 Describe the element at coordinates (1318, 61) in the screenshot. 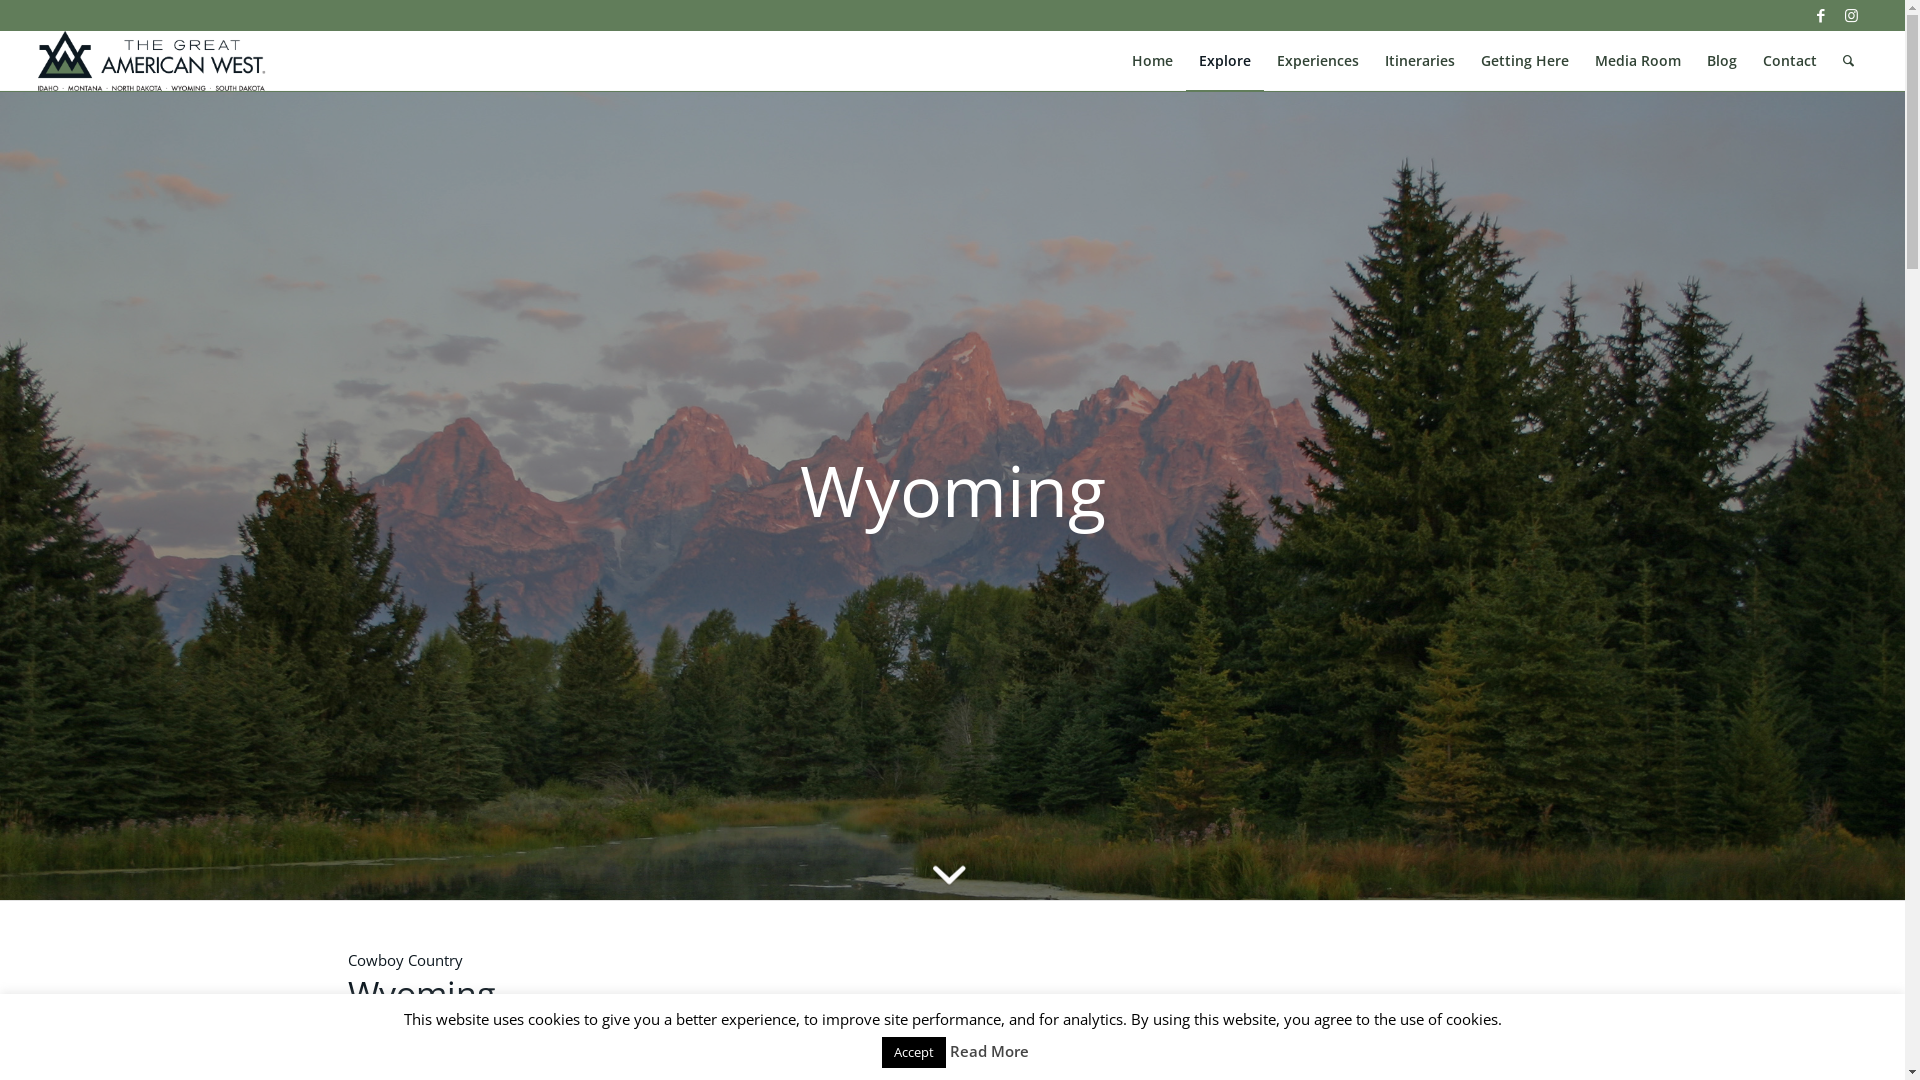

I see `Experiences` at that location.